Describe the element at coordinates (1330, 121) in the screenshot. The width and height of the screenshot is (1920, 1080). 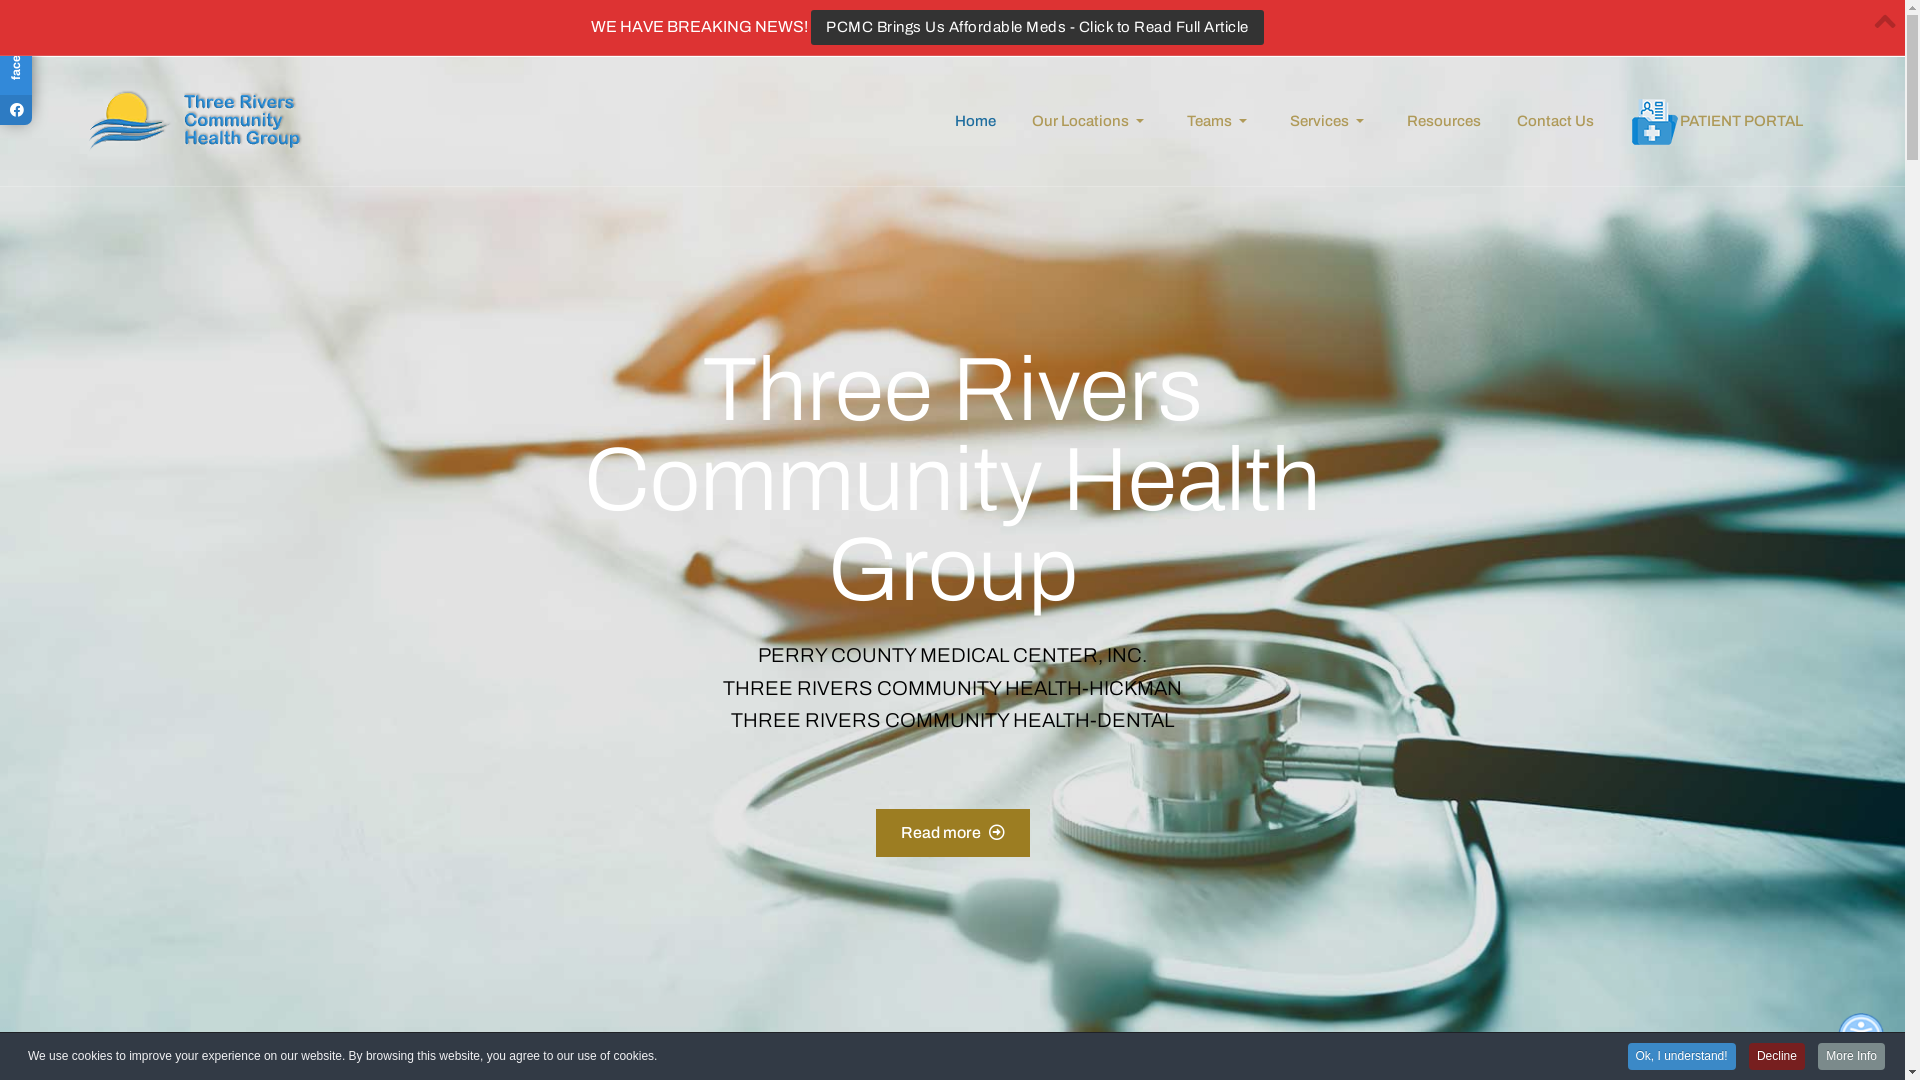
I see `Services` at that location.